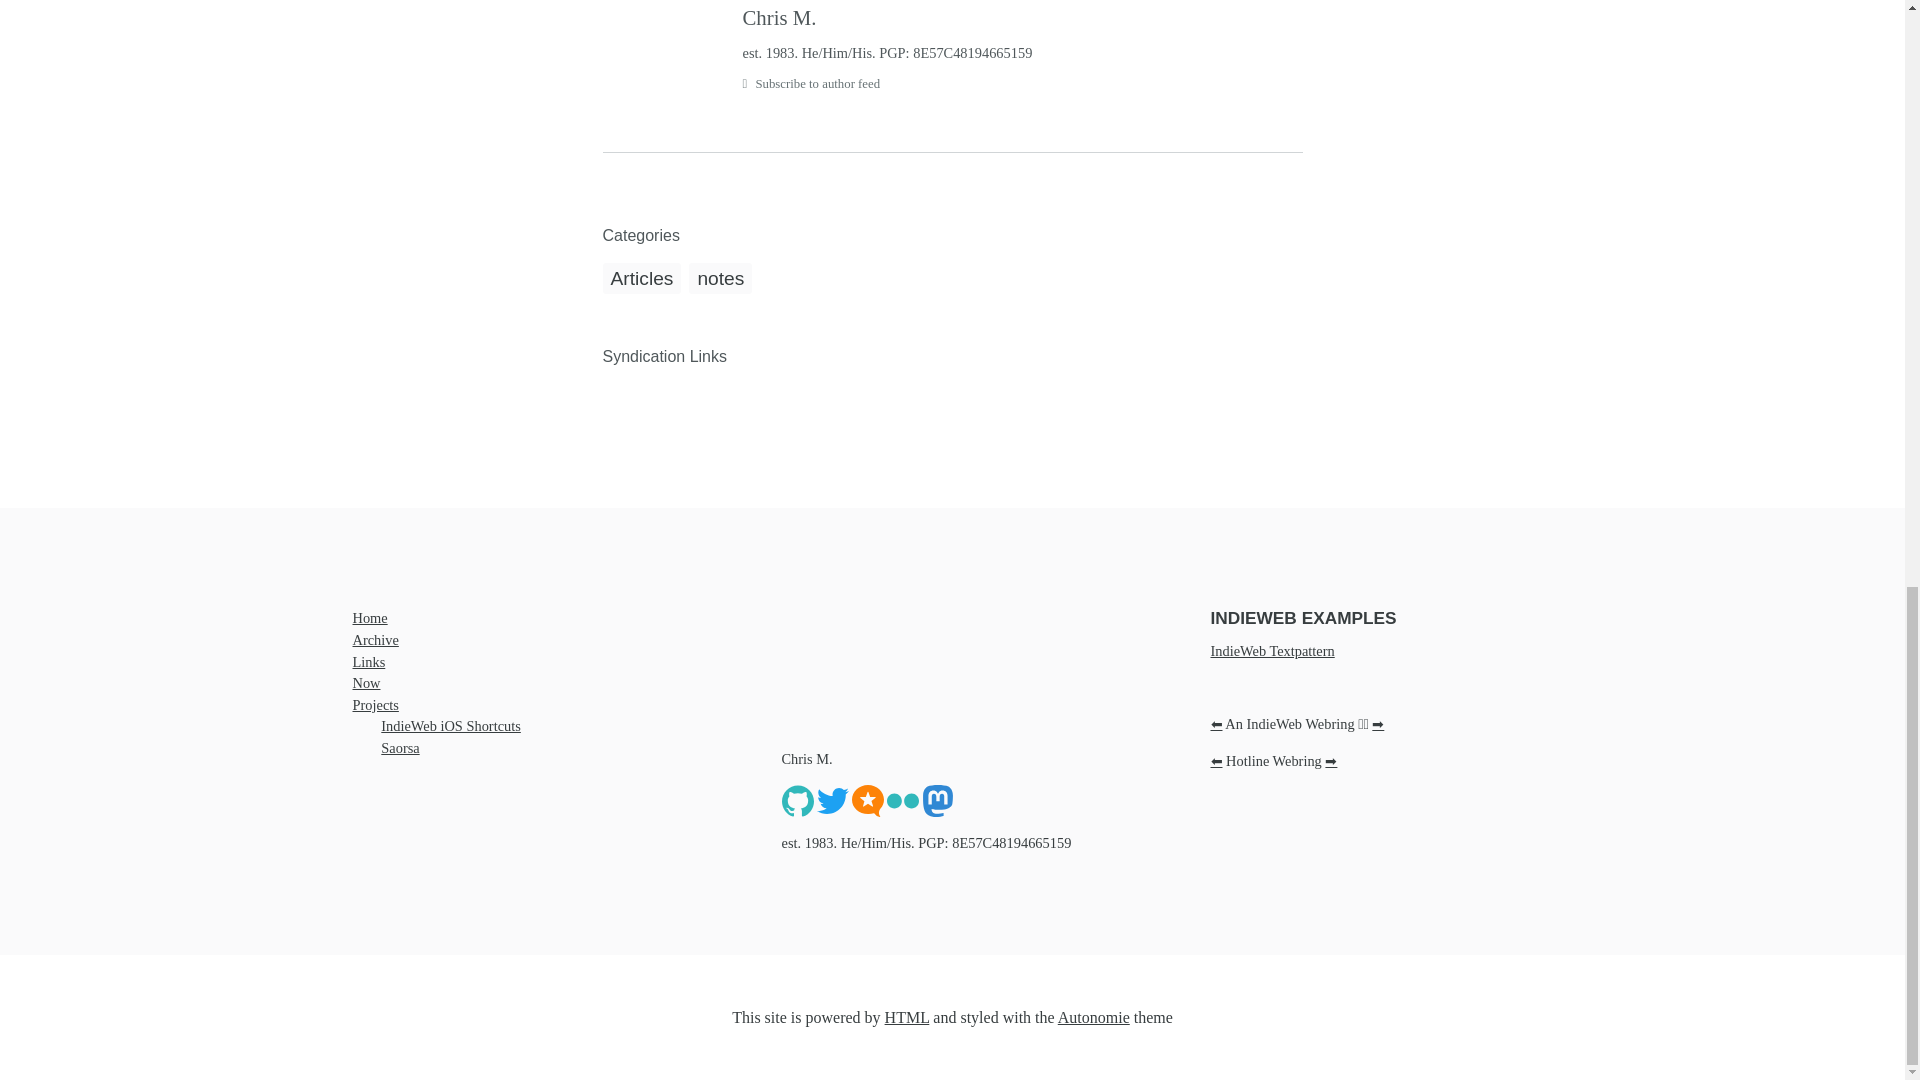  I want to click on Micro.blog icon, so click(868, 799).